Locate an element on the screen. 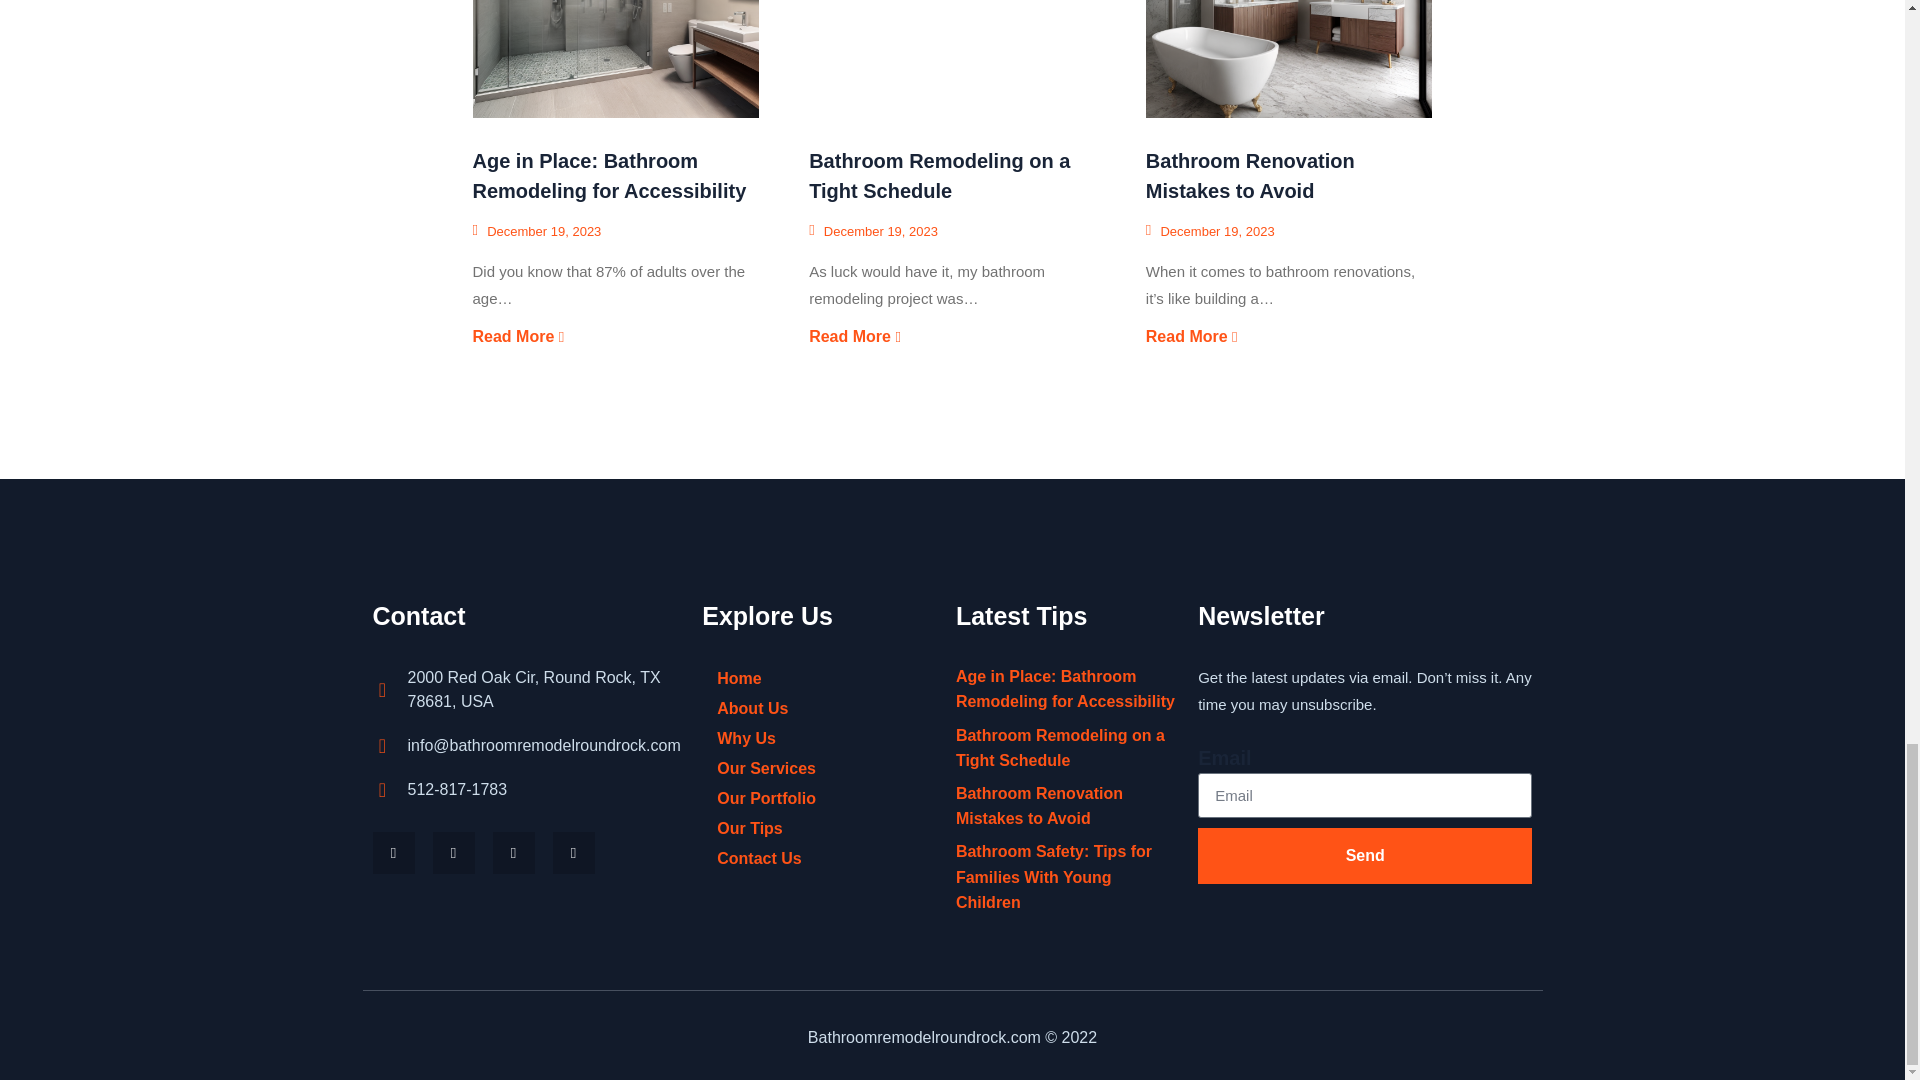  Home is located at coordinates (819, 679).